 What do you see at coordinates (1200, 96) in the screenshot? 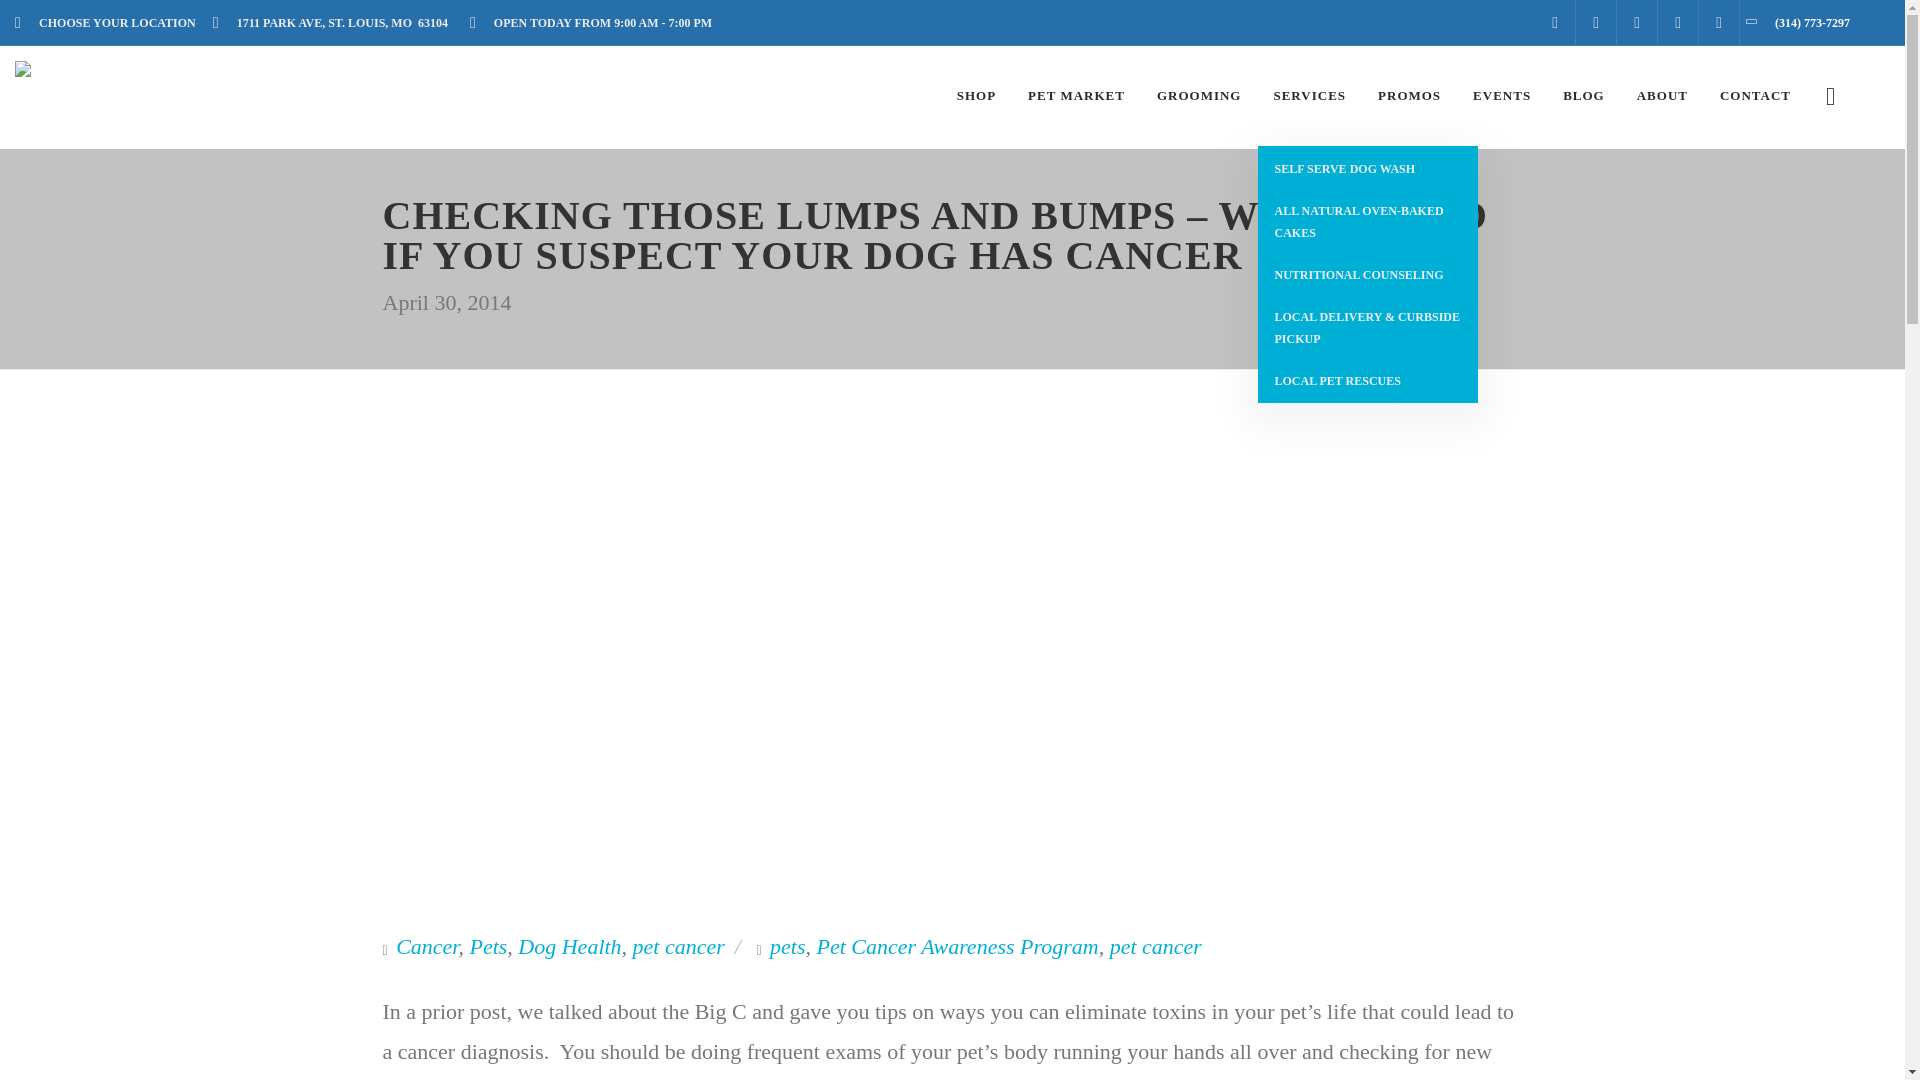
I see `GROOMING` at bounding box center [1200, 96].